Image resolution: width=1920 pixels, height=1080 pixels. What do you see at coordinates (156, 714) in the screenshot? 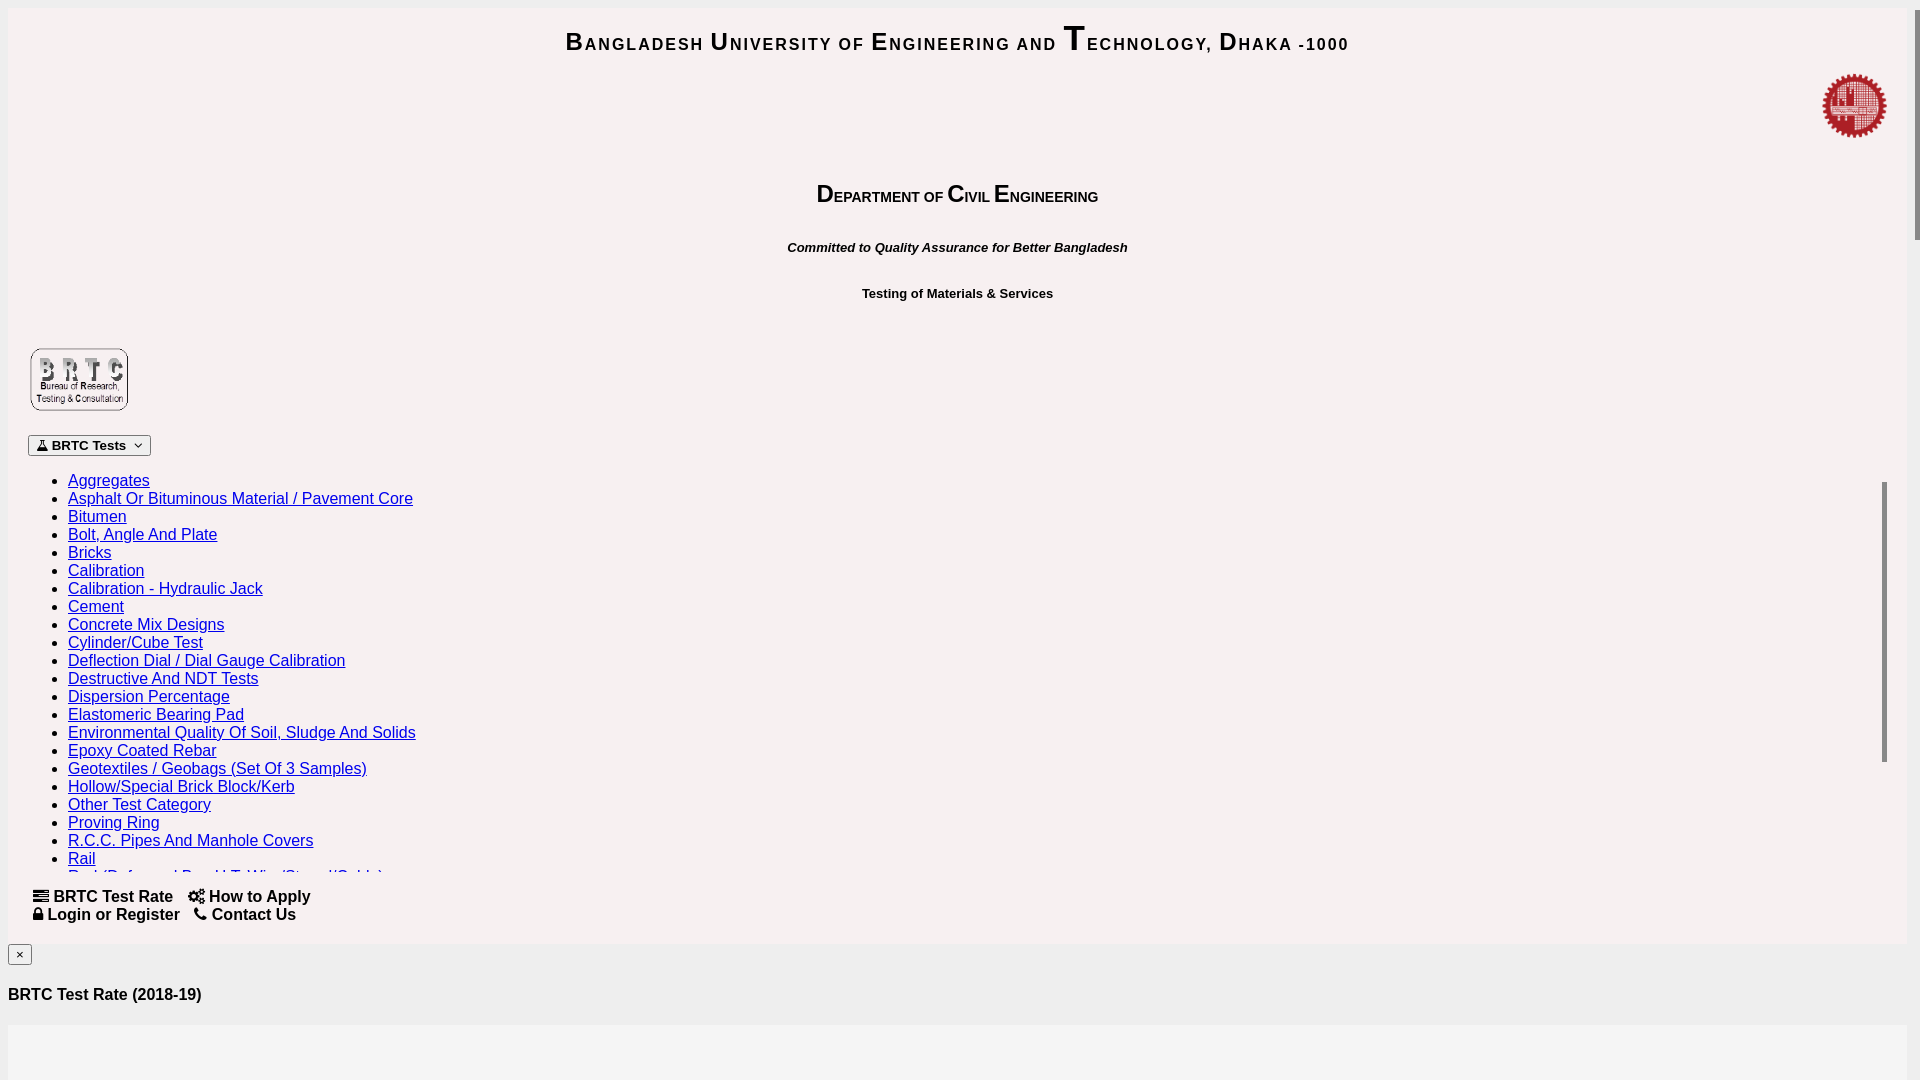
I see `Elastomeric Bearing Pad` at bounding box center [156, 714].